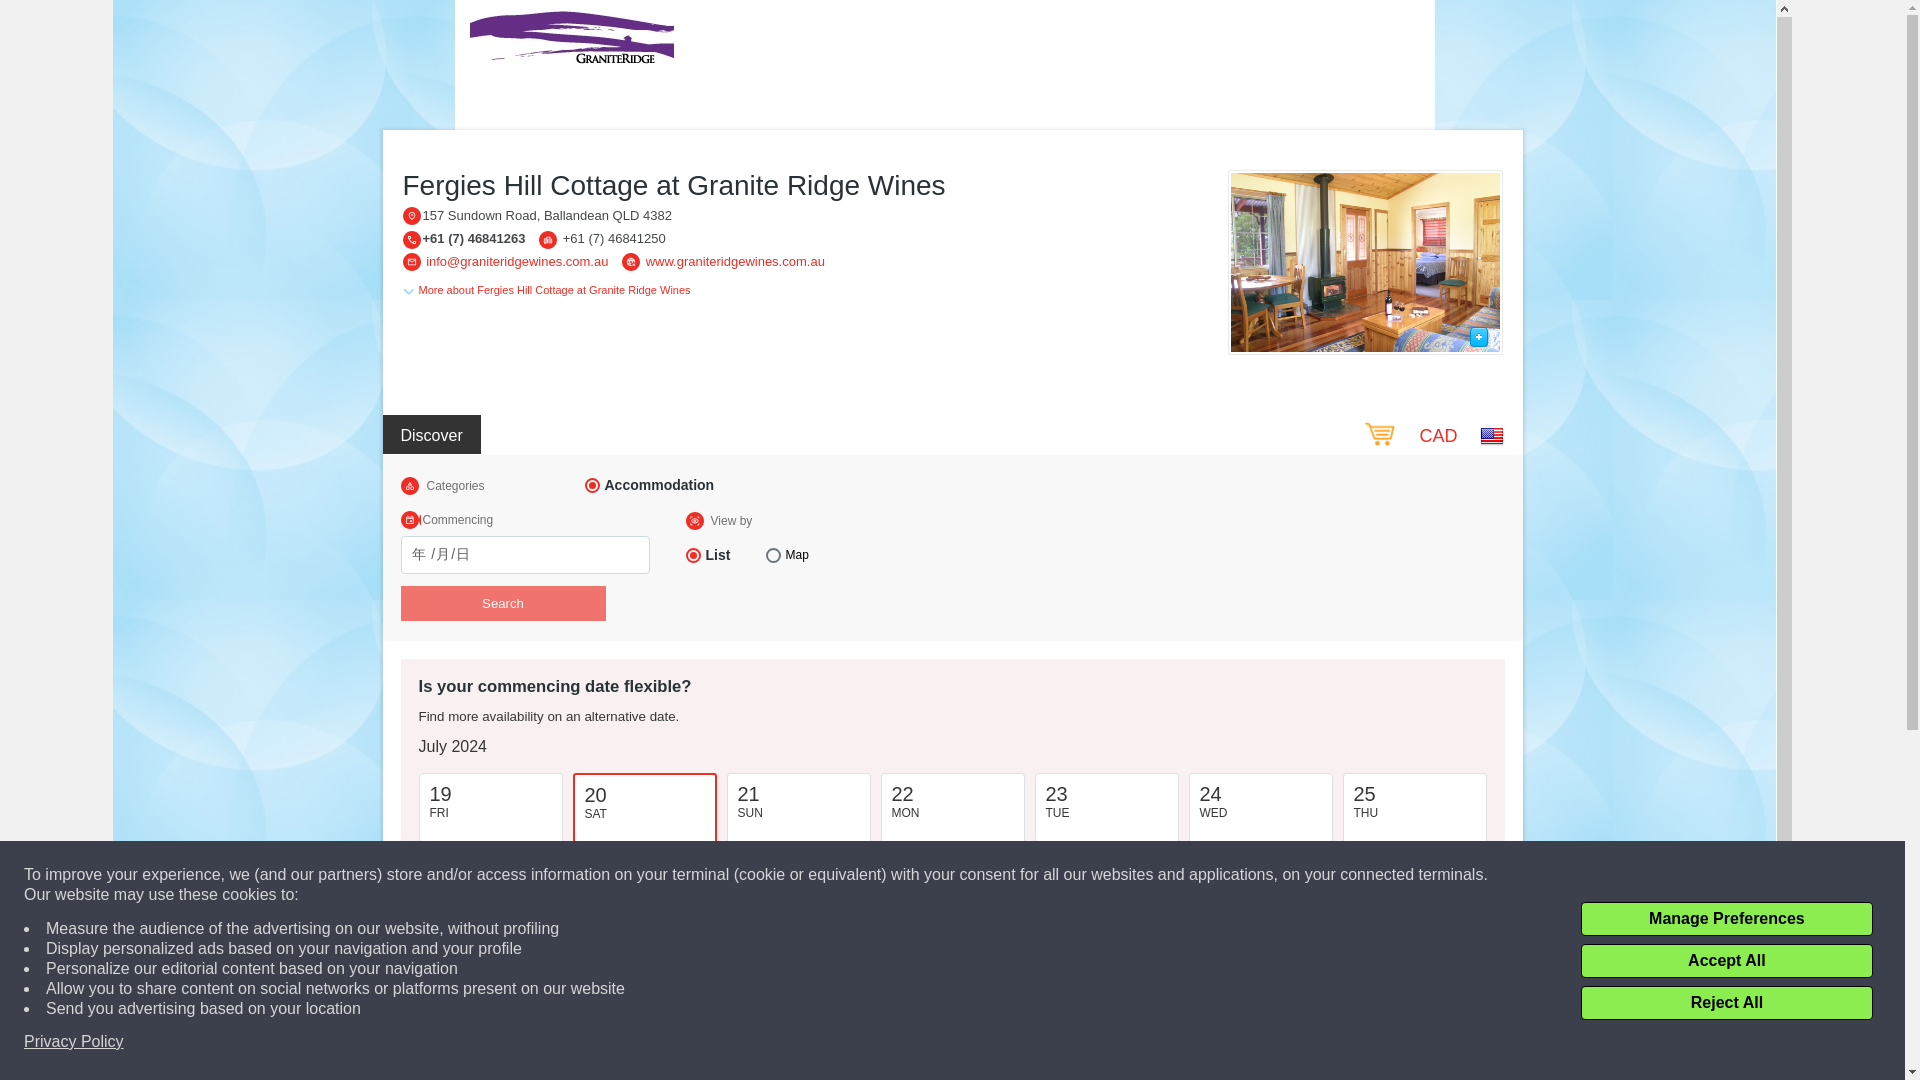 The image size is (1920, 1080). Describe the element at coordinates (548, 240) in the screenshot. I see `Fax` at that location.